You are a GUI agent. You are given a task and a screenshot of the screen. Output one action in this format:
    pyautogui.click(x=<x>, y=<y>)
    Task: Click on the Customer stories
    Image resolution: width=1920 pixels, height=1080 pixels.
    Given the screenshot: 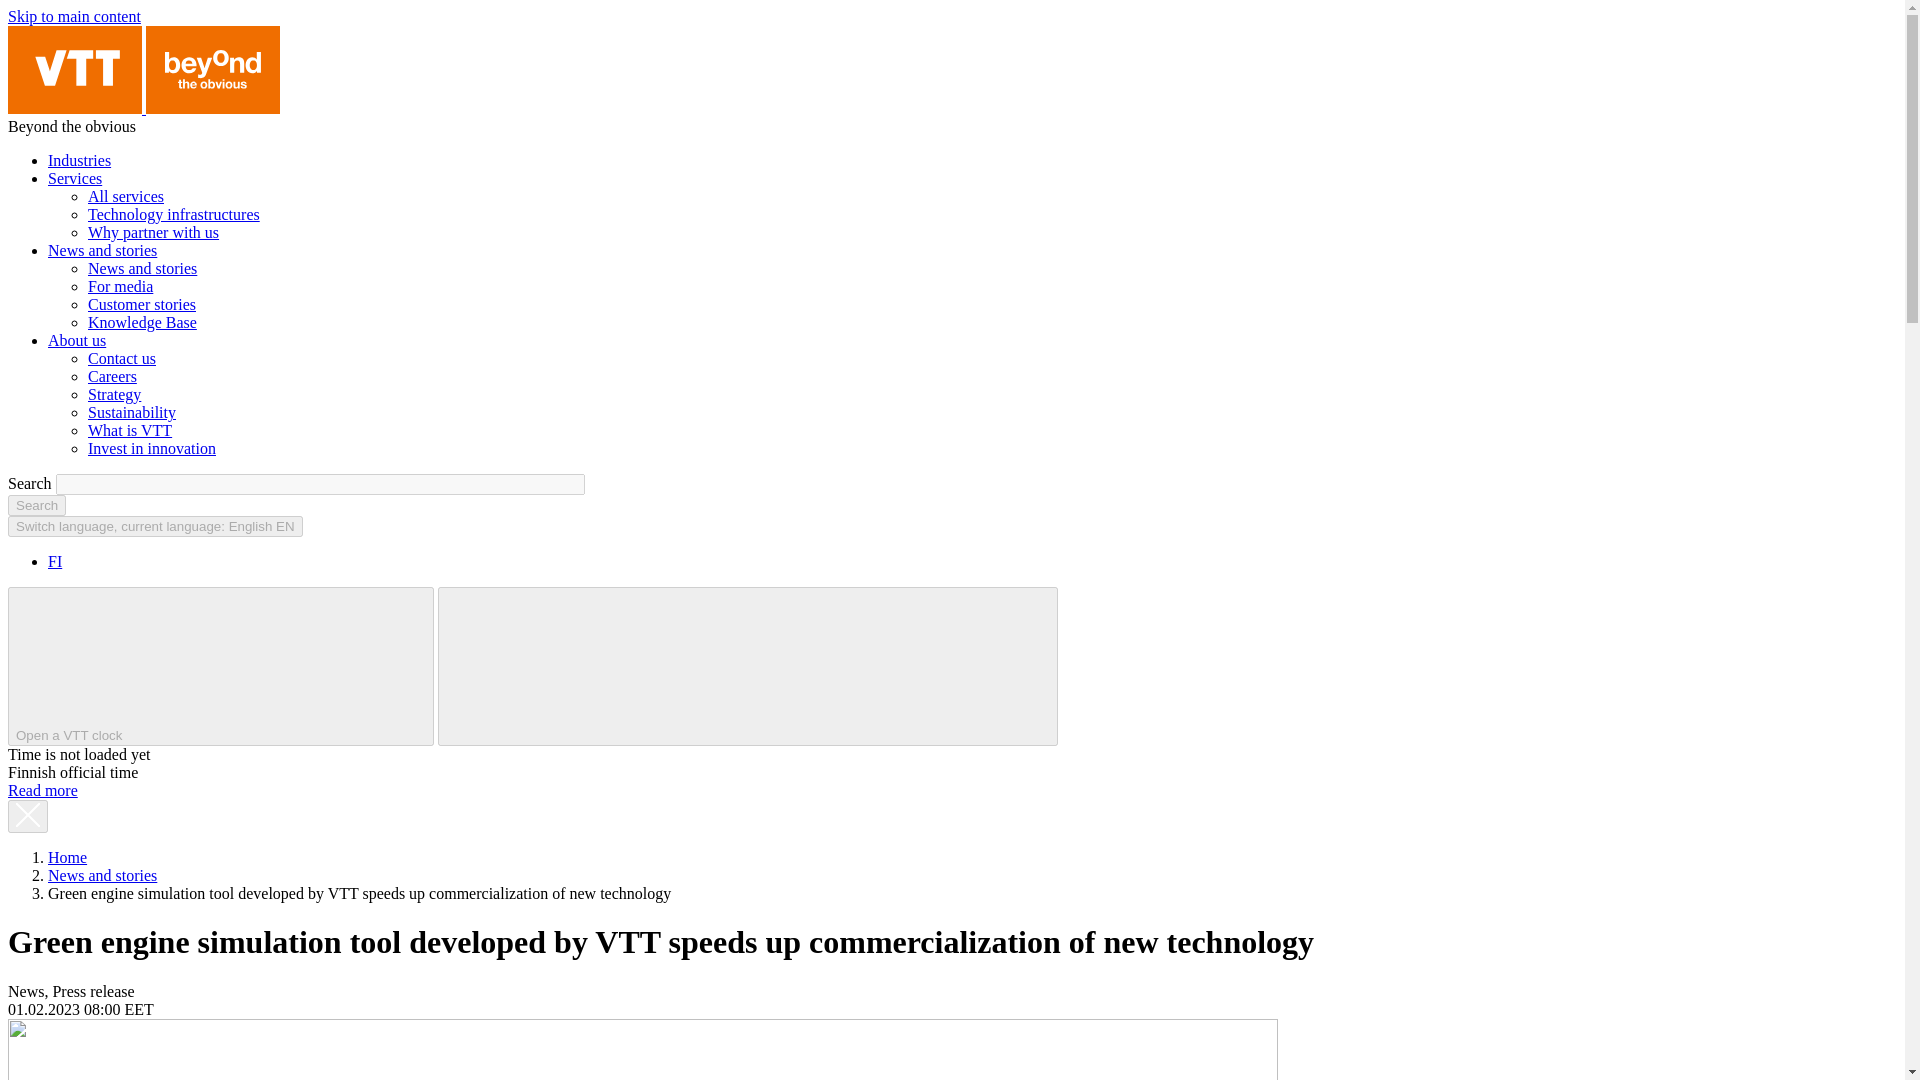 What is the action you would take?
    pyautogui.click(x=142, y=304)
    